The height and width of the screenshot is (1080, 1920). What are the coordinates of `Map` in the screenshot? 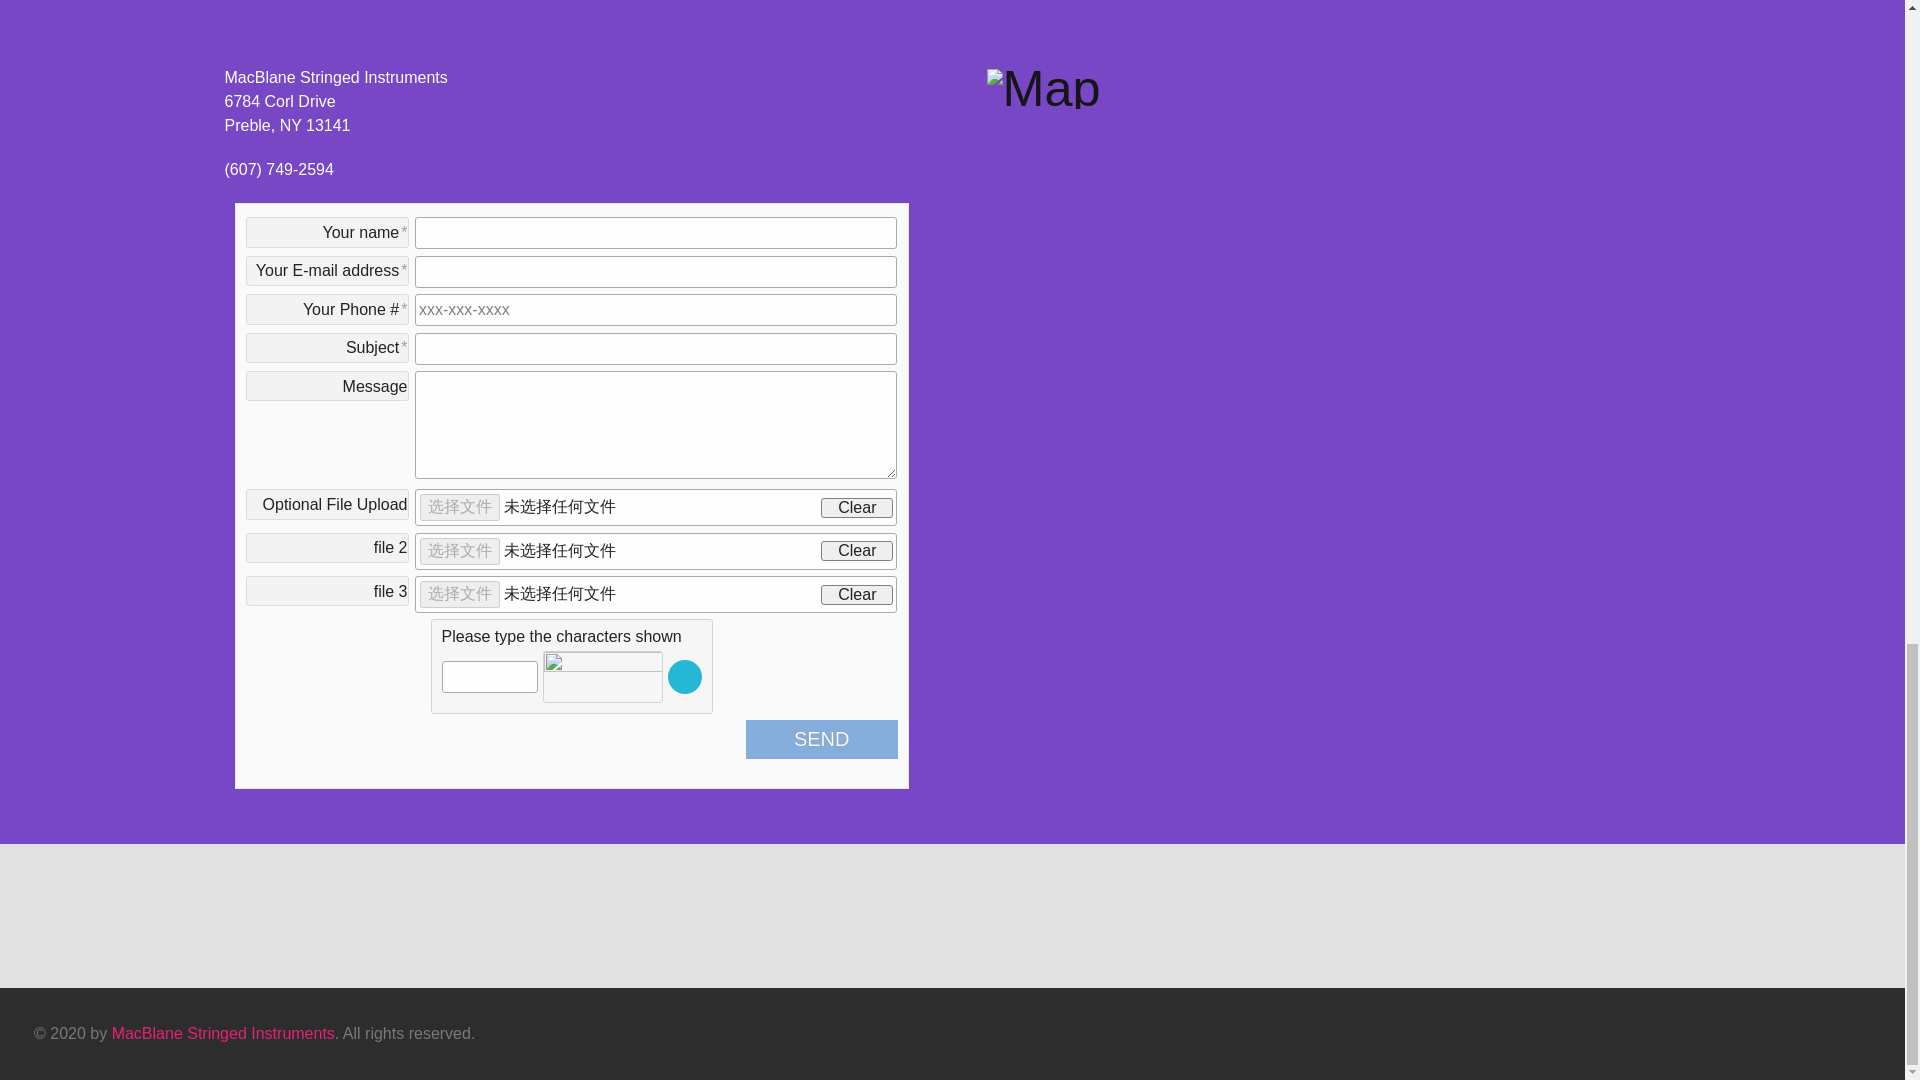 It's located at (1043, 86).